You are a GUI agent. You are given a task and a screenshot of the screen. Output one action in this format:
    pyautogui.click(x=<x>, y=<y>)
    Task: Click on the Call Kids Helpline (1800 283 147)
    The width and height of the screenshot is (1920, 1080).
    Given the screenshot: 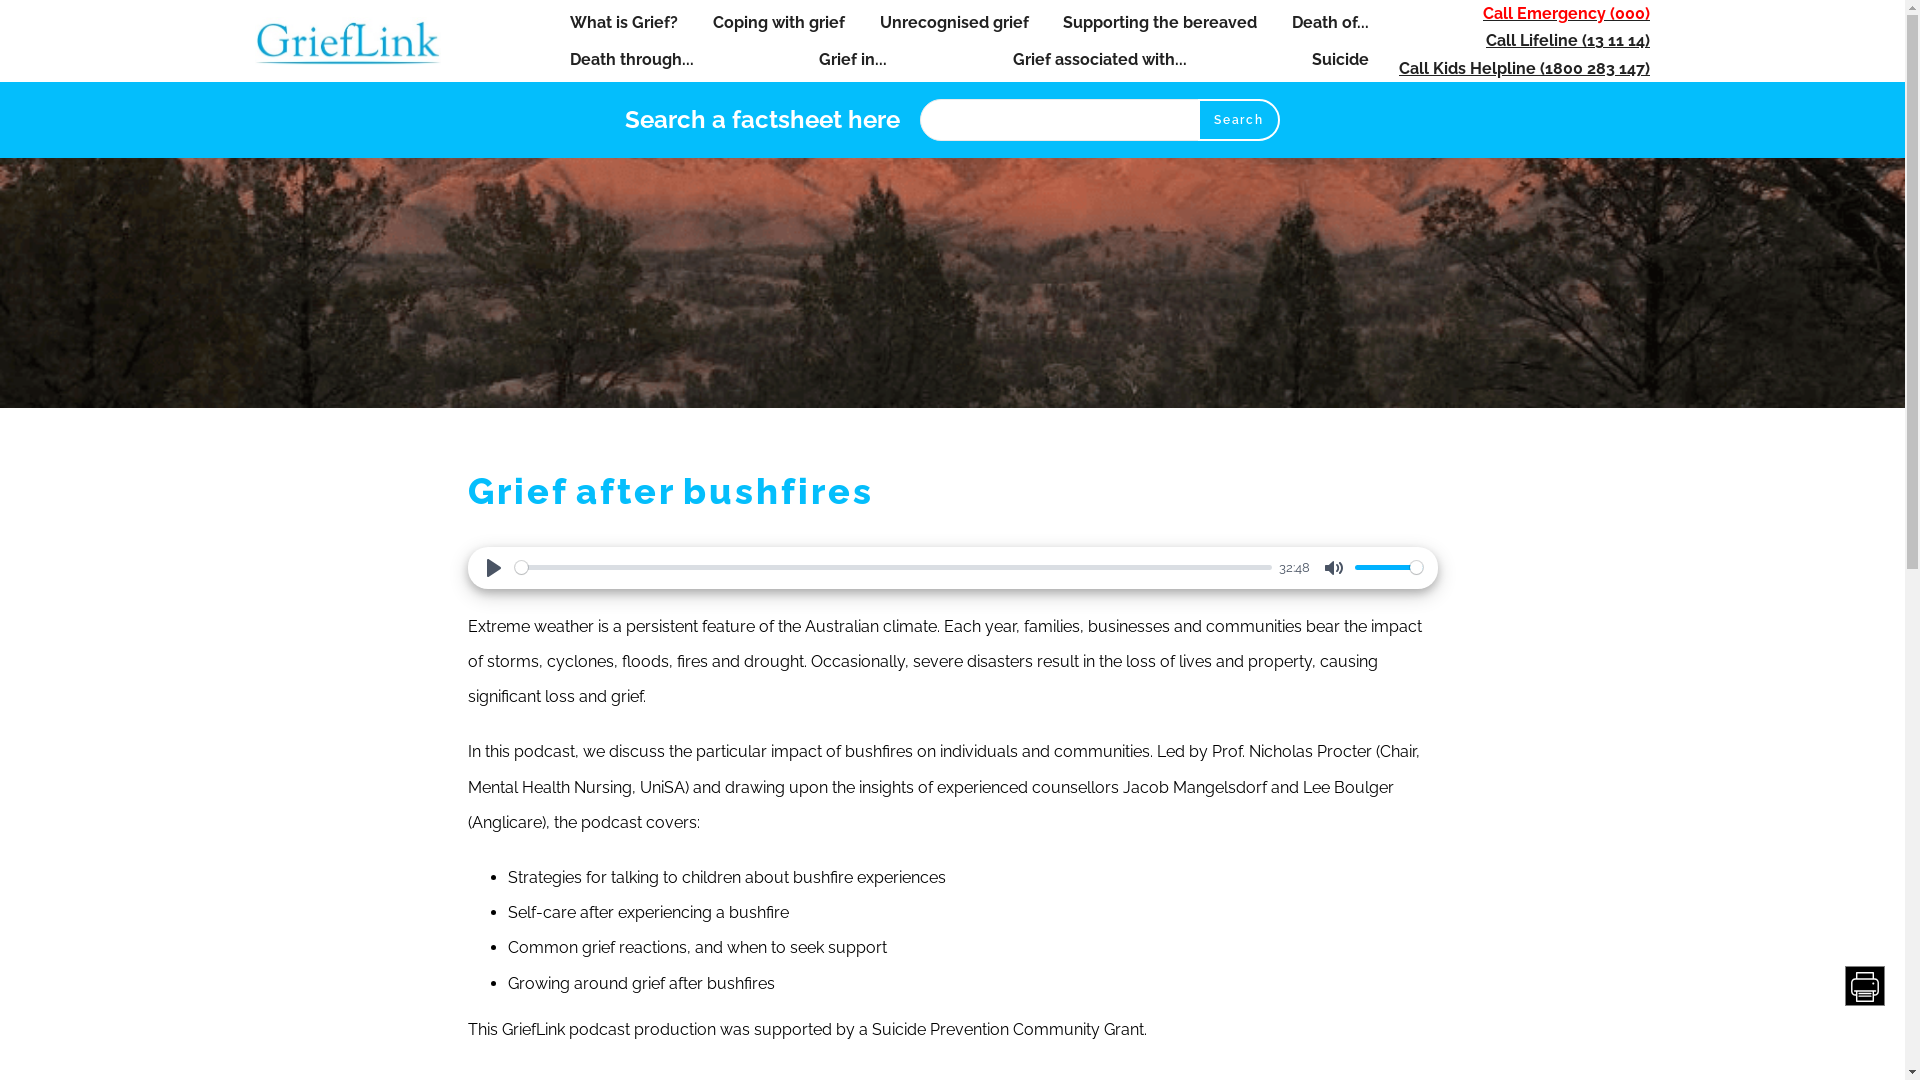 What is the action you would take?
    pyautogui.click(x=1524, y=68)
    